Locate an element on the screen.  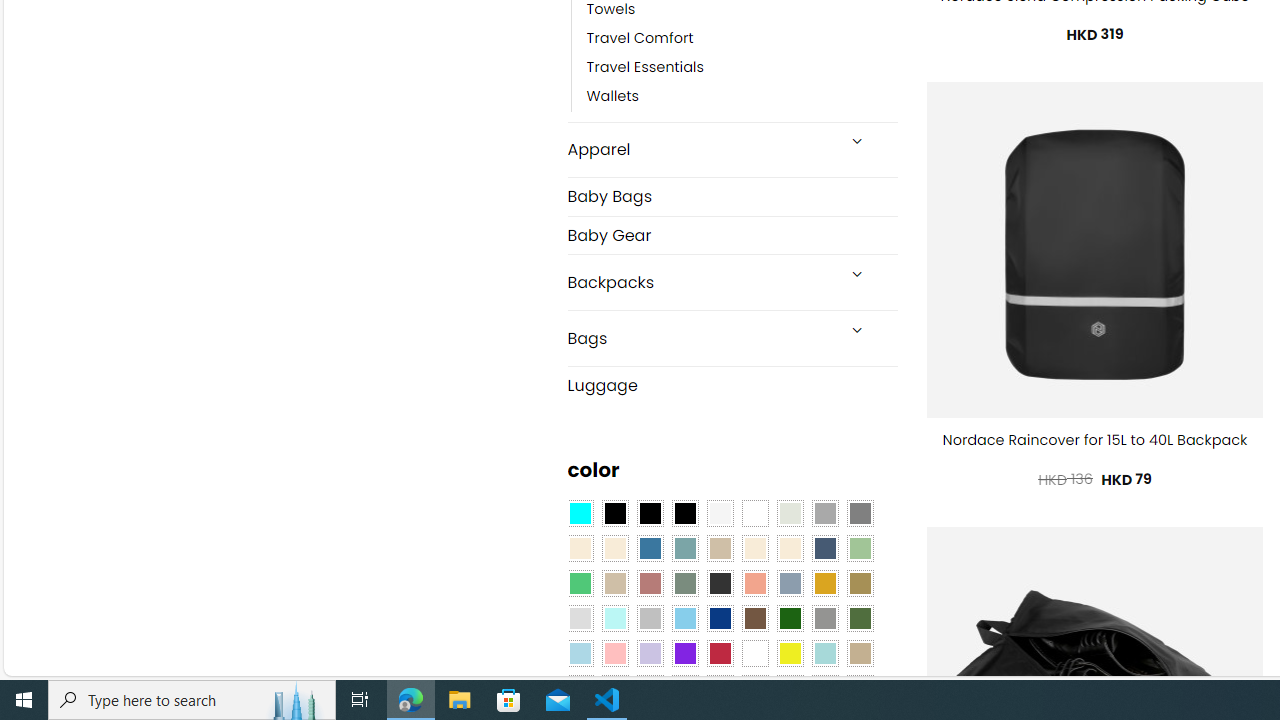
Beige is located at coordinates (580, 548).